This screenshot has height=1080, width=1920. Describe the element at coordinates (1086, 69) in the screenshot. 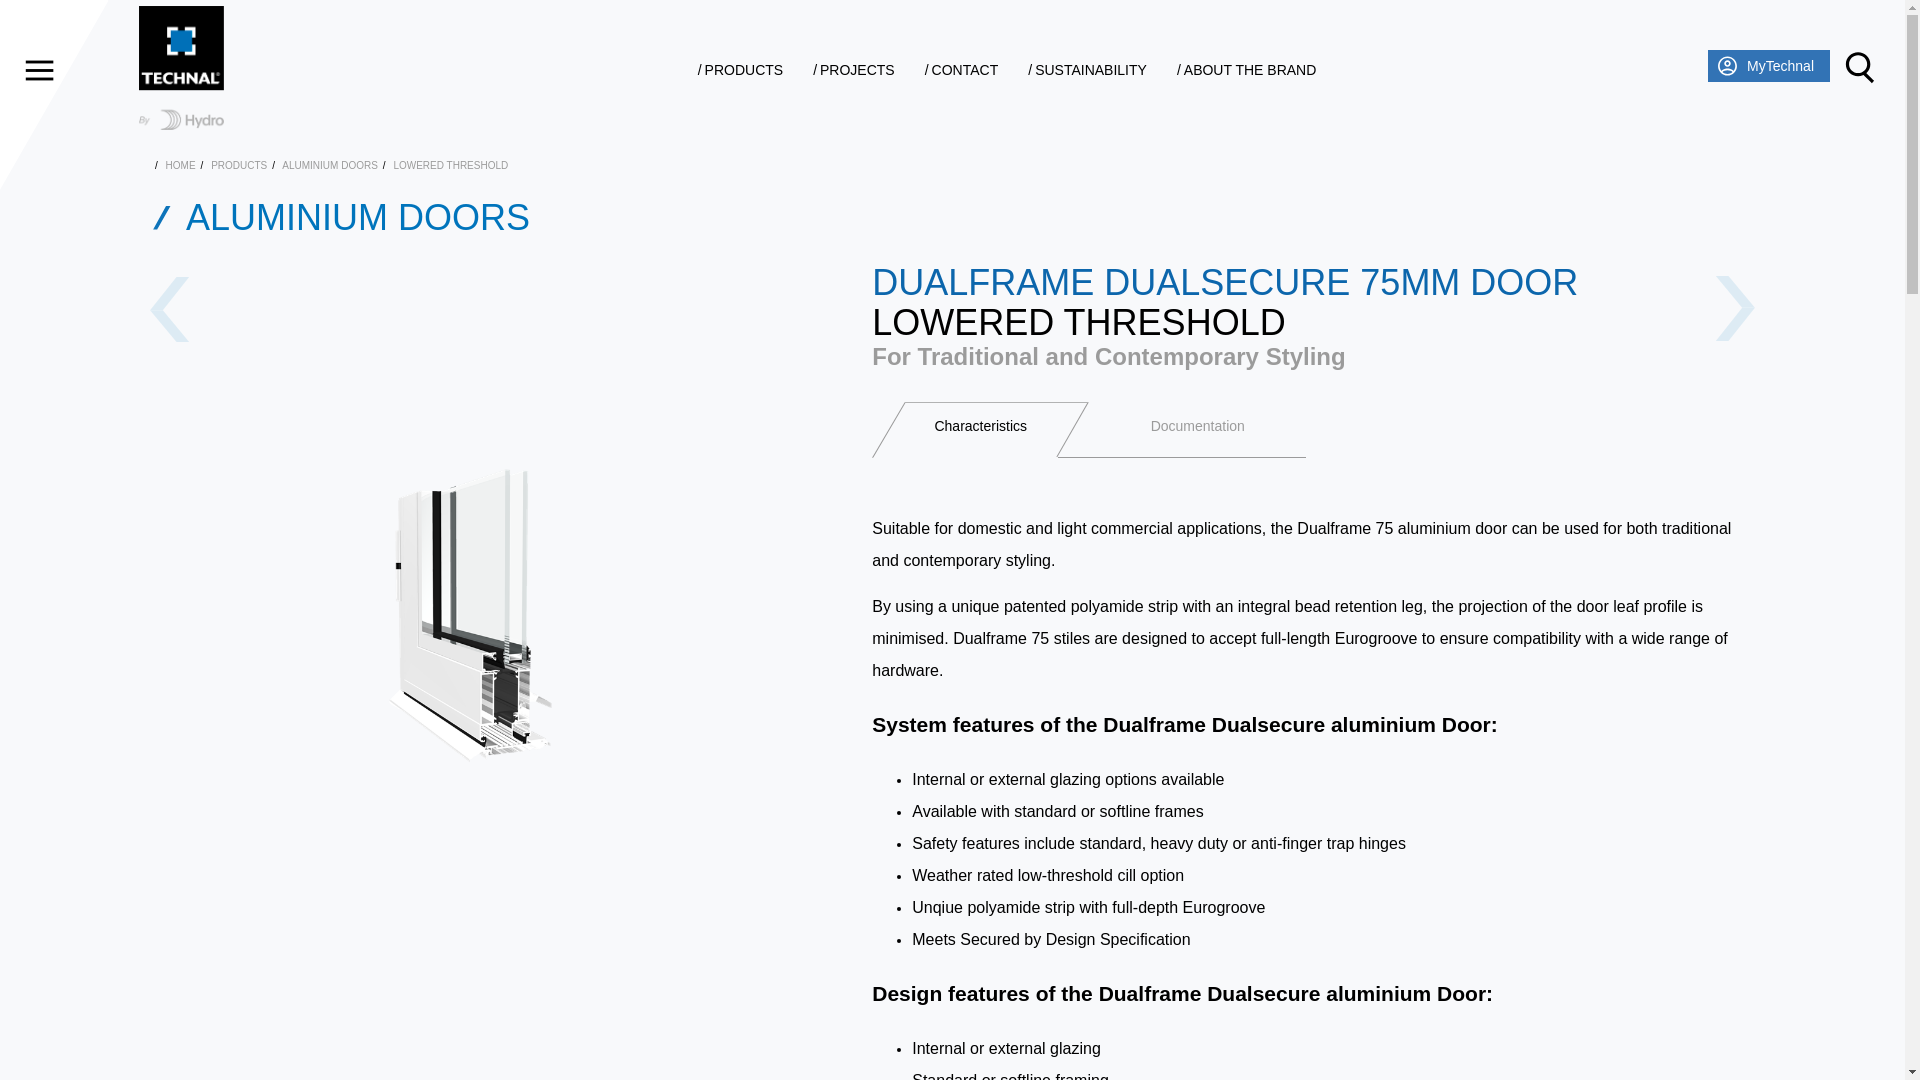

I see `SUSTAINABILITY` at that location.